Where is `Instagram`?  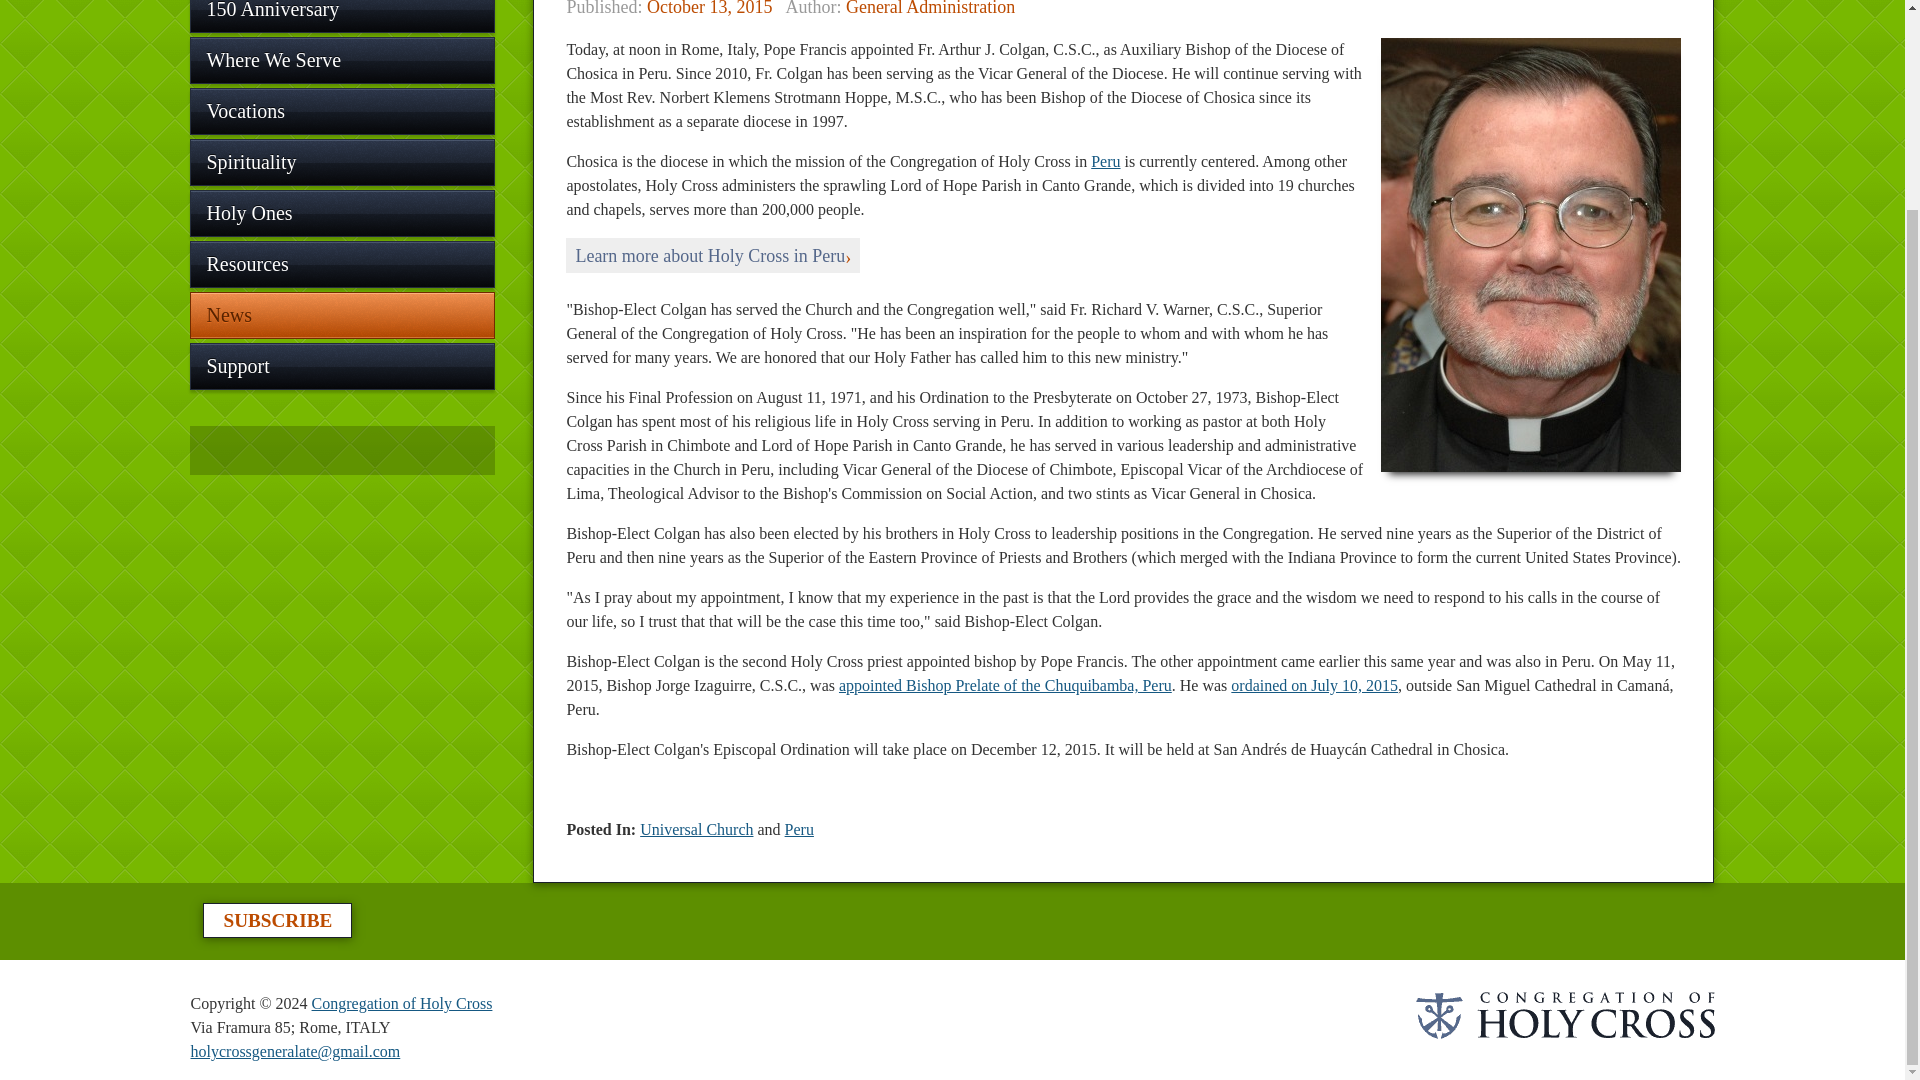
Instagram is located at coordinates (304, 450).